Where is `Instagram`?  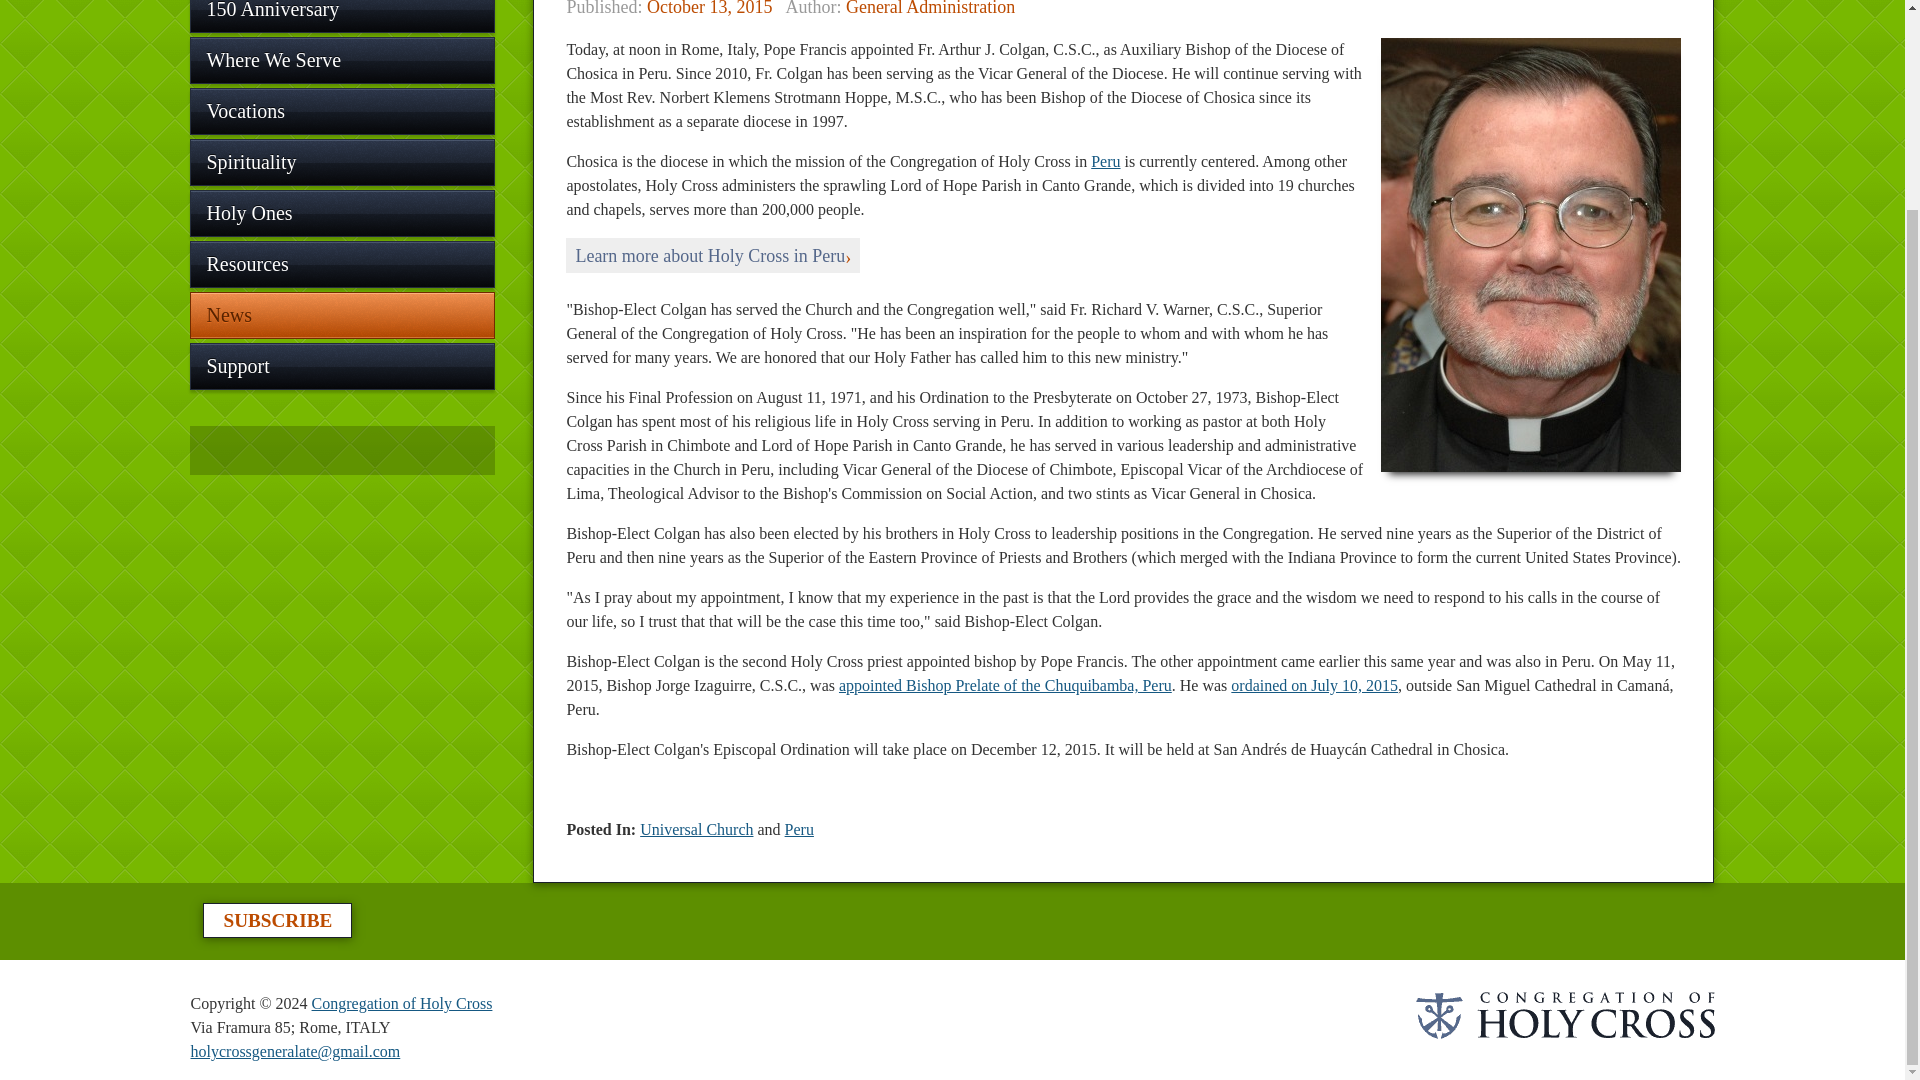
Instagram is located at coordinates (304, 450).